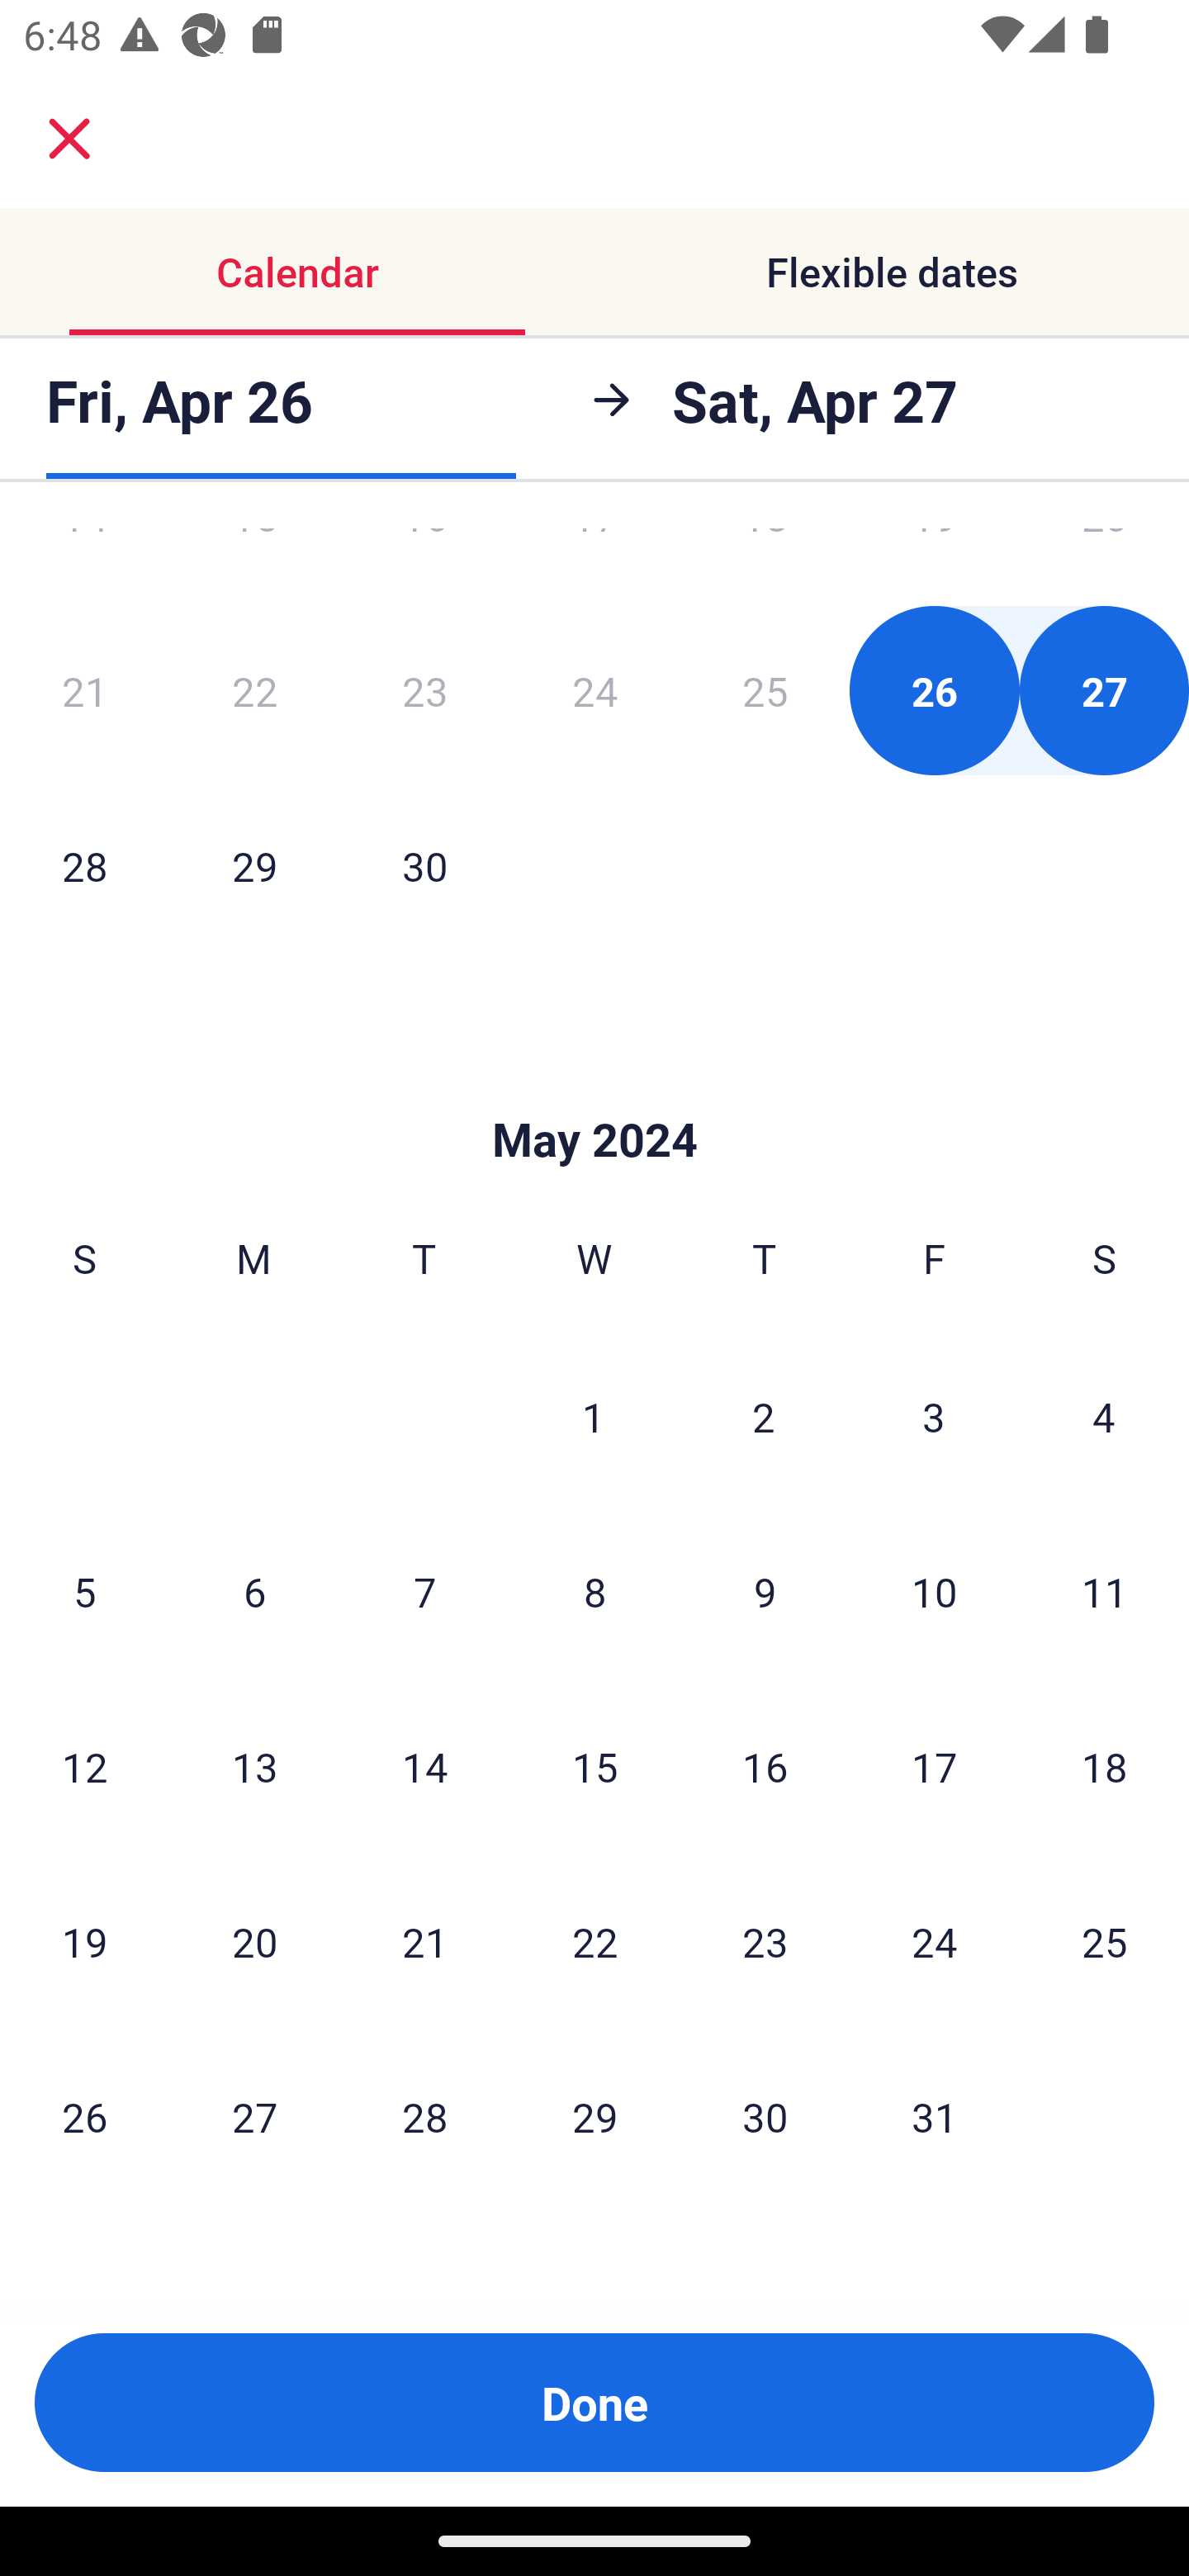 This screenshot has height=2576, width=1189. Describe the element at coordinates (935, 1592) in the screenshot. I see `10 Friday, May 10, 2024` at that location.